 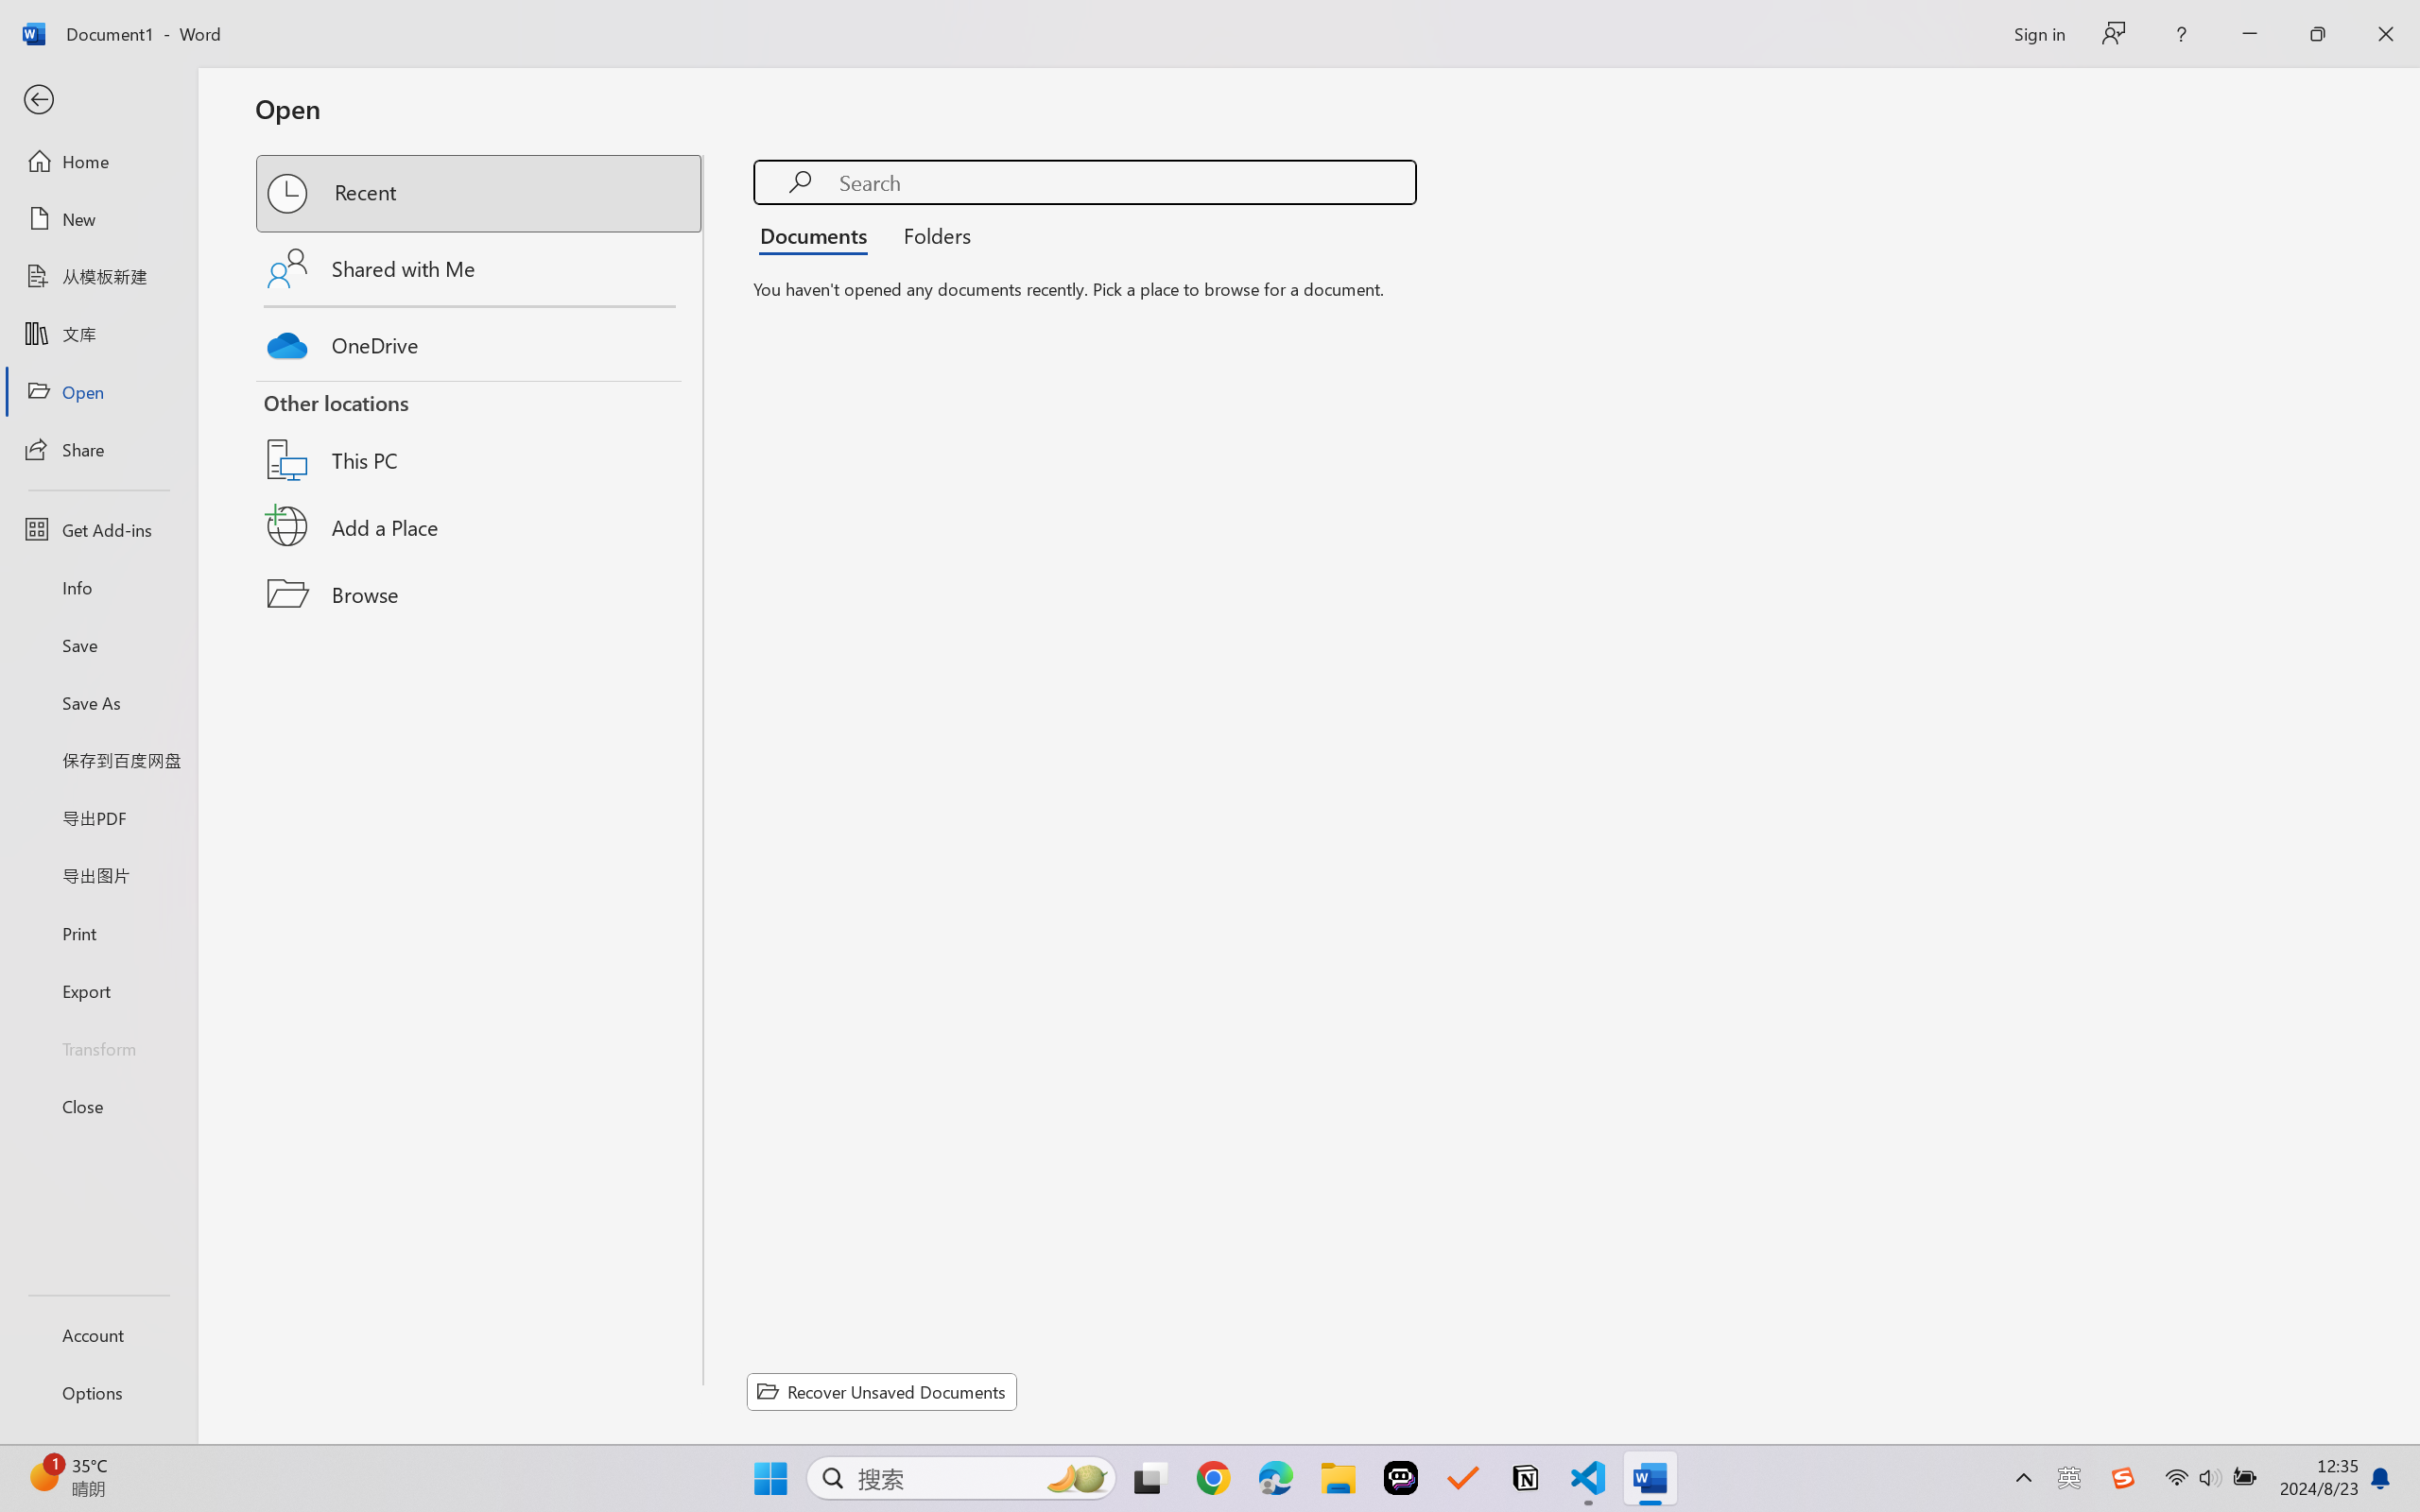 I want to click on Account, so click(x=98, y=1334).